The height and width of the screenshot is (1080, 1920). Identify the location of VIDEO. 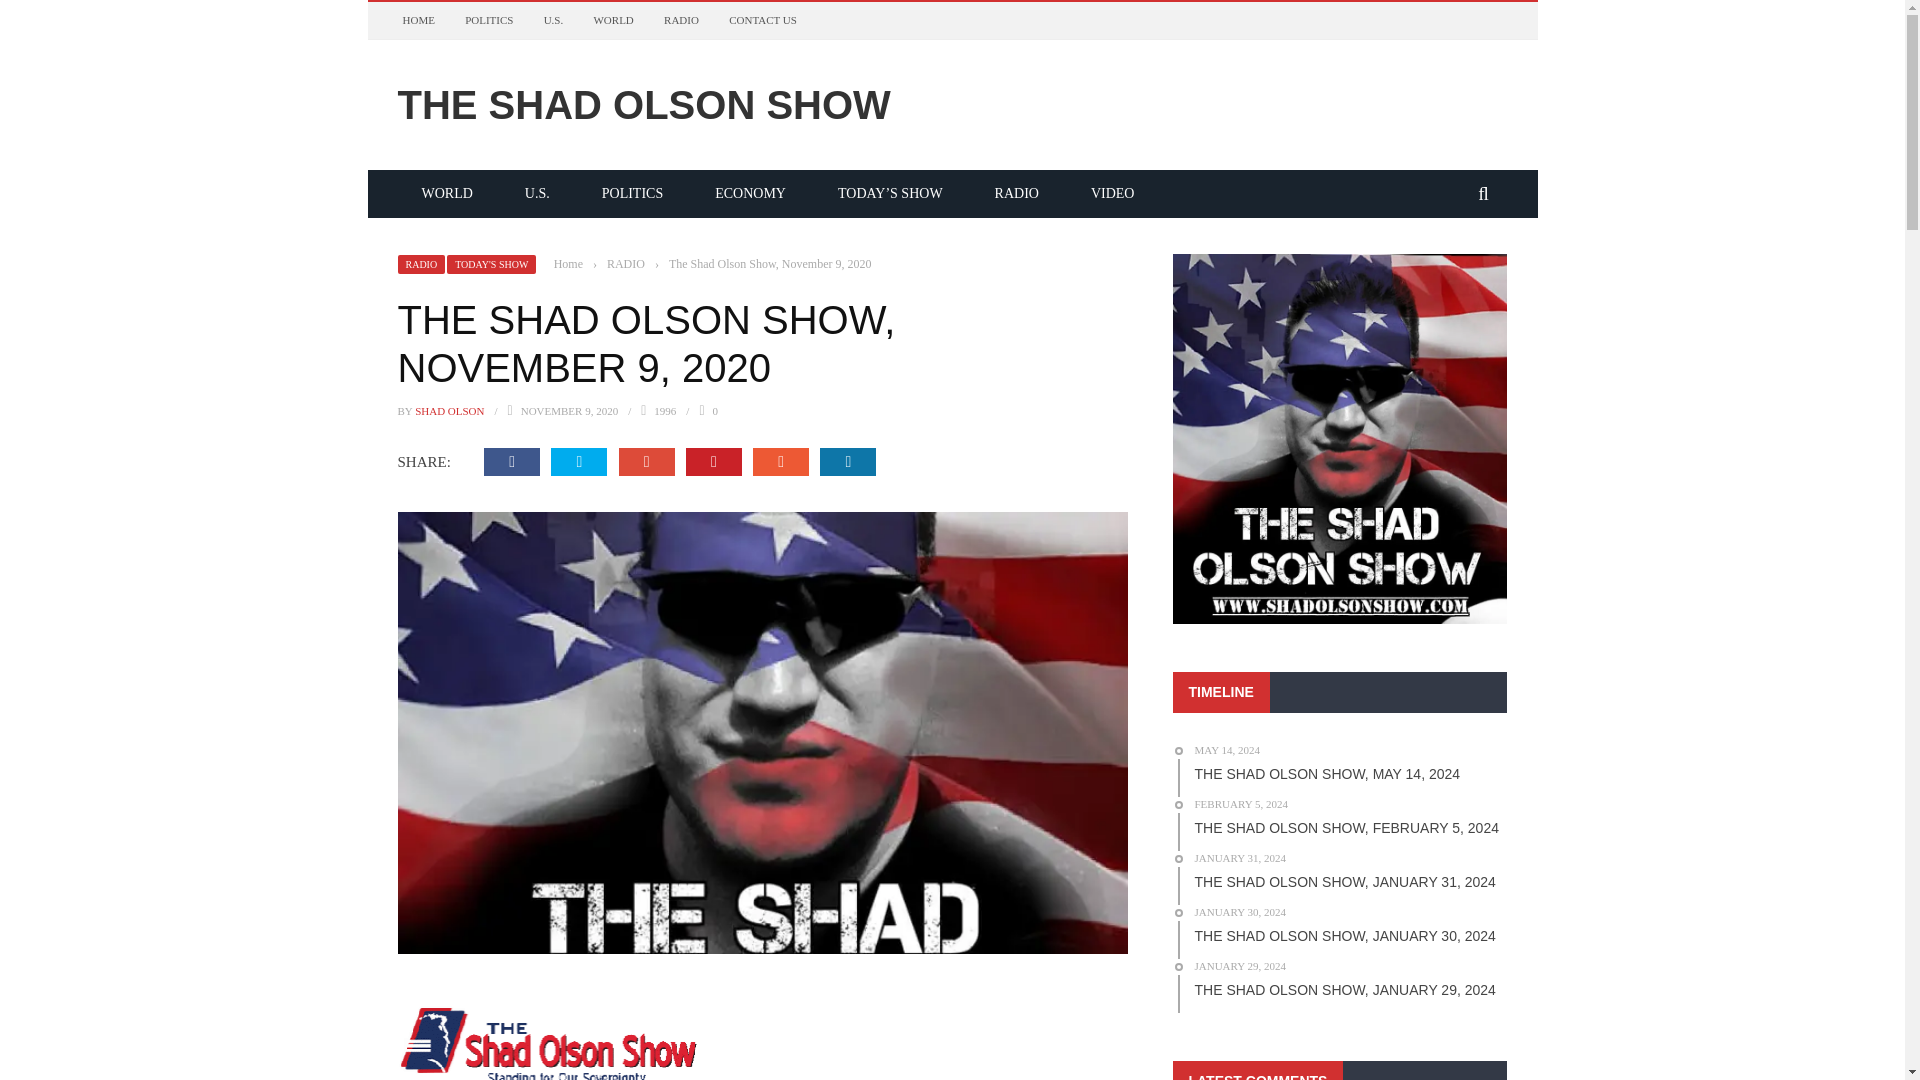
(1113, 192).